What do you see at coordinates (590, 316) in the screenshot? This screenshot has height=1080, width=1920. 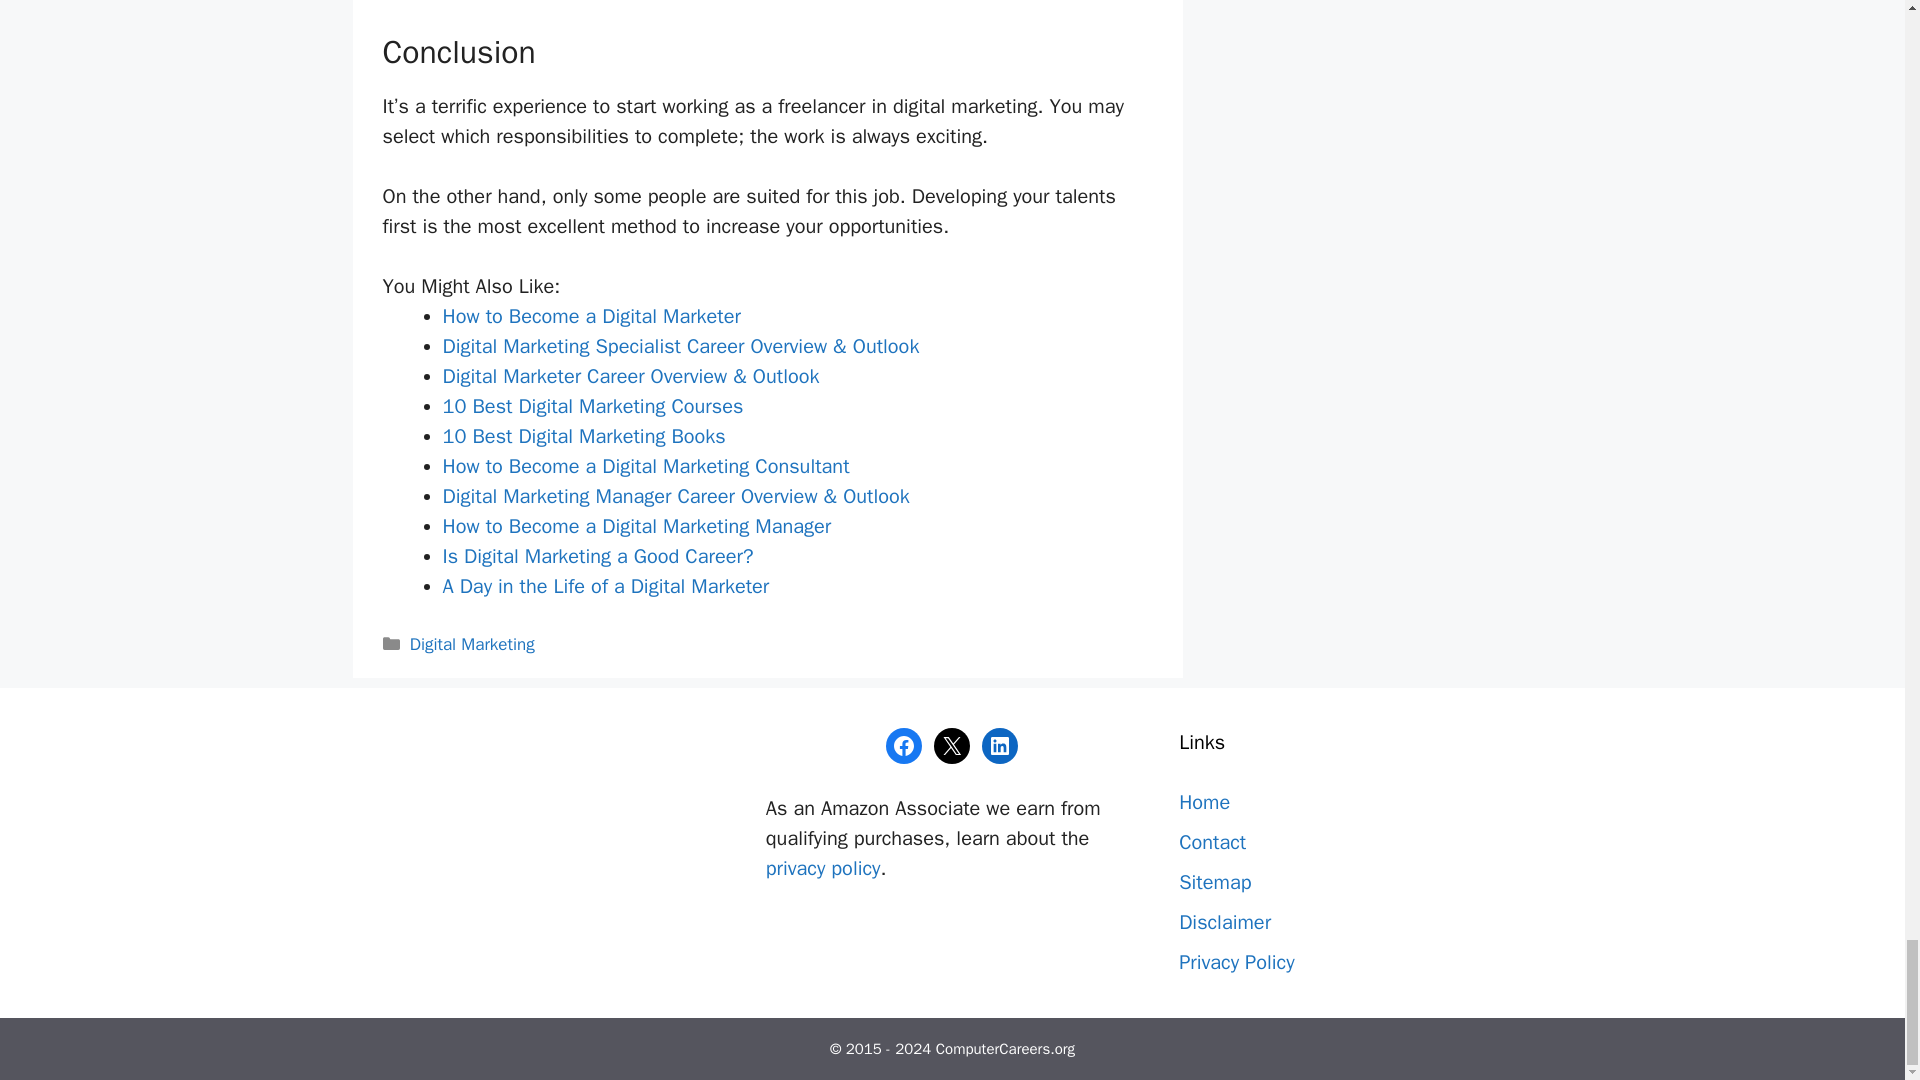 I see `How to Become a Digital Marketer` at bounding box center [590, 316].